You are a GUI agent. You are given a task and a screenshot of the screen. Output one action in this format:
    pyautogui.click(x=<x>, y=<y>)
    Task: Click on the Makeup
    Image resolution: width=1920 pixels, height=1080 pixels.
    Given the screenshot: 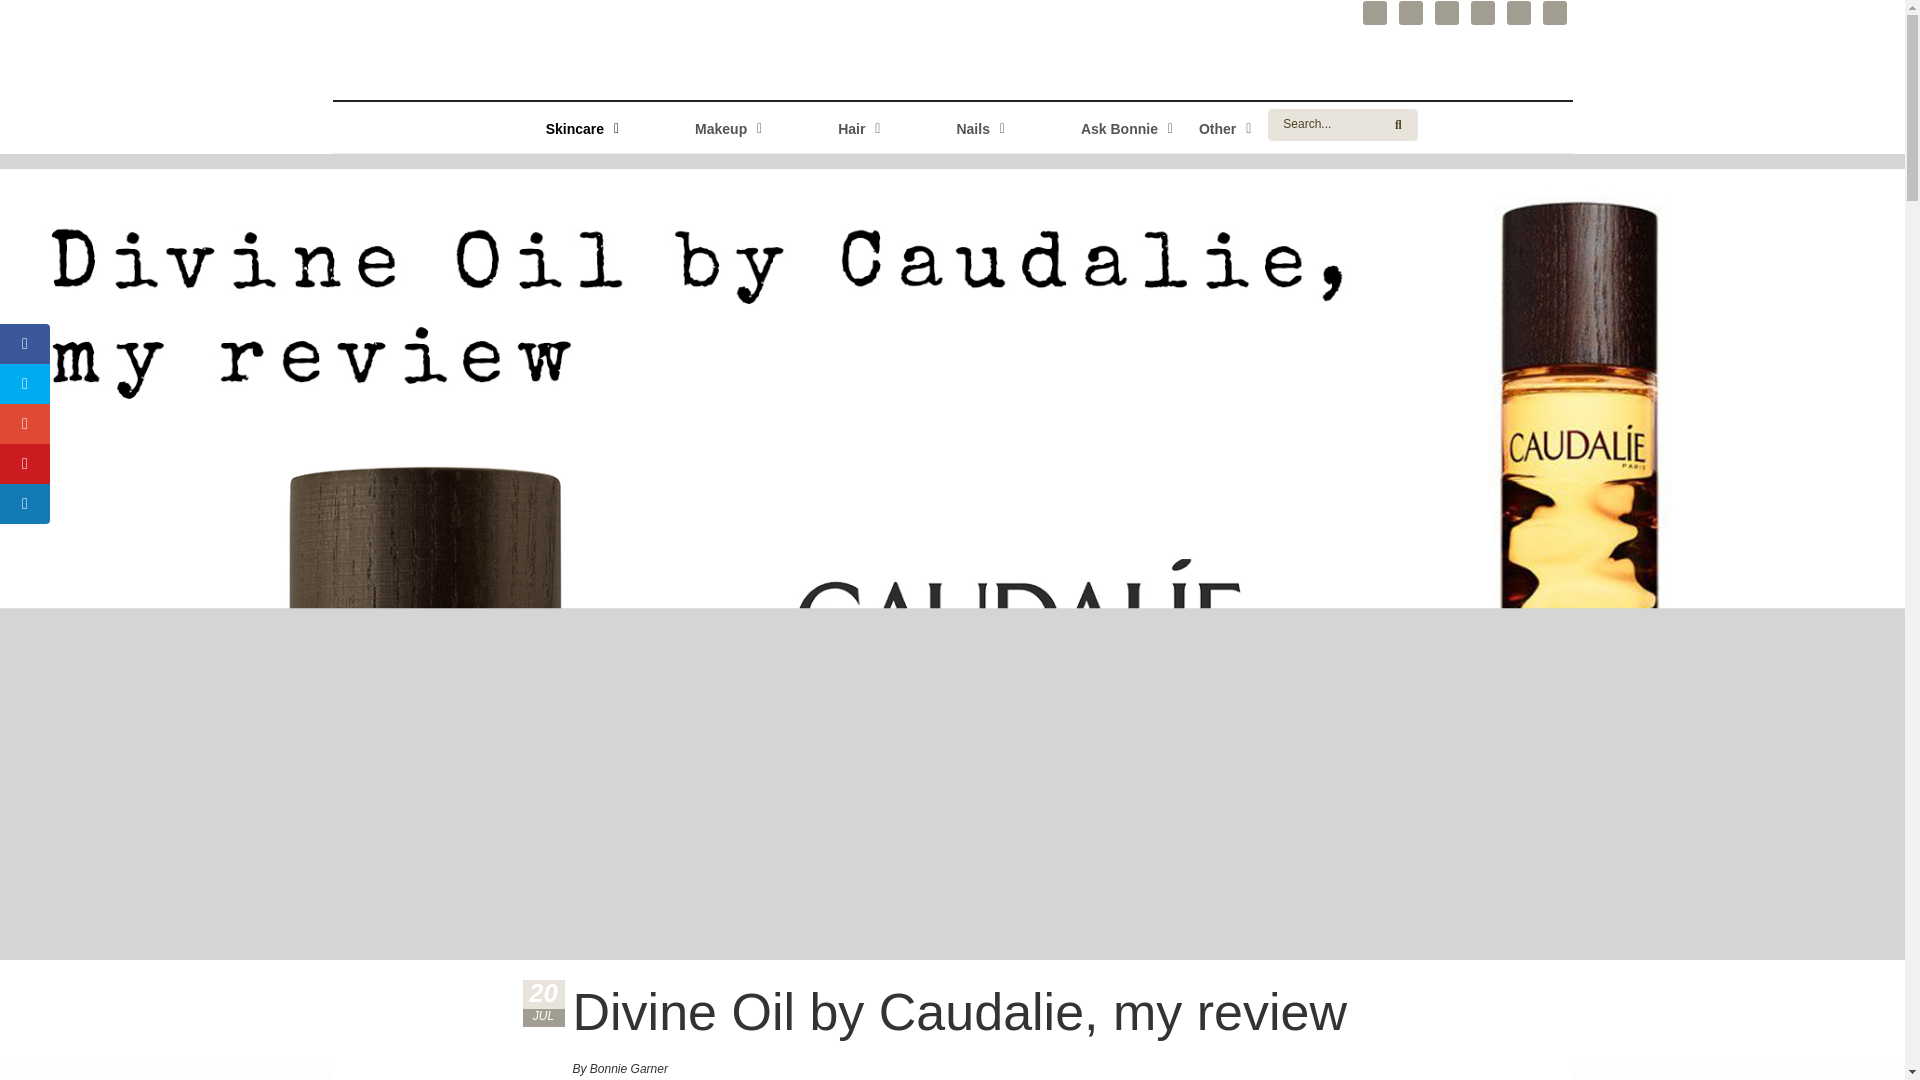 What is the action you would take?
    pyautogui.click(x=700, y=127)
    